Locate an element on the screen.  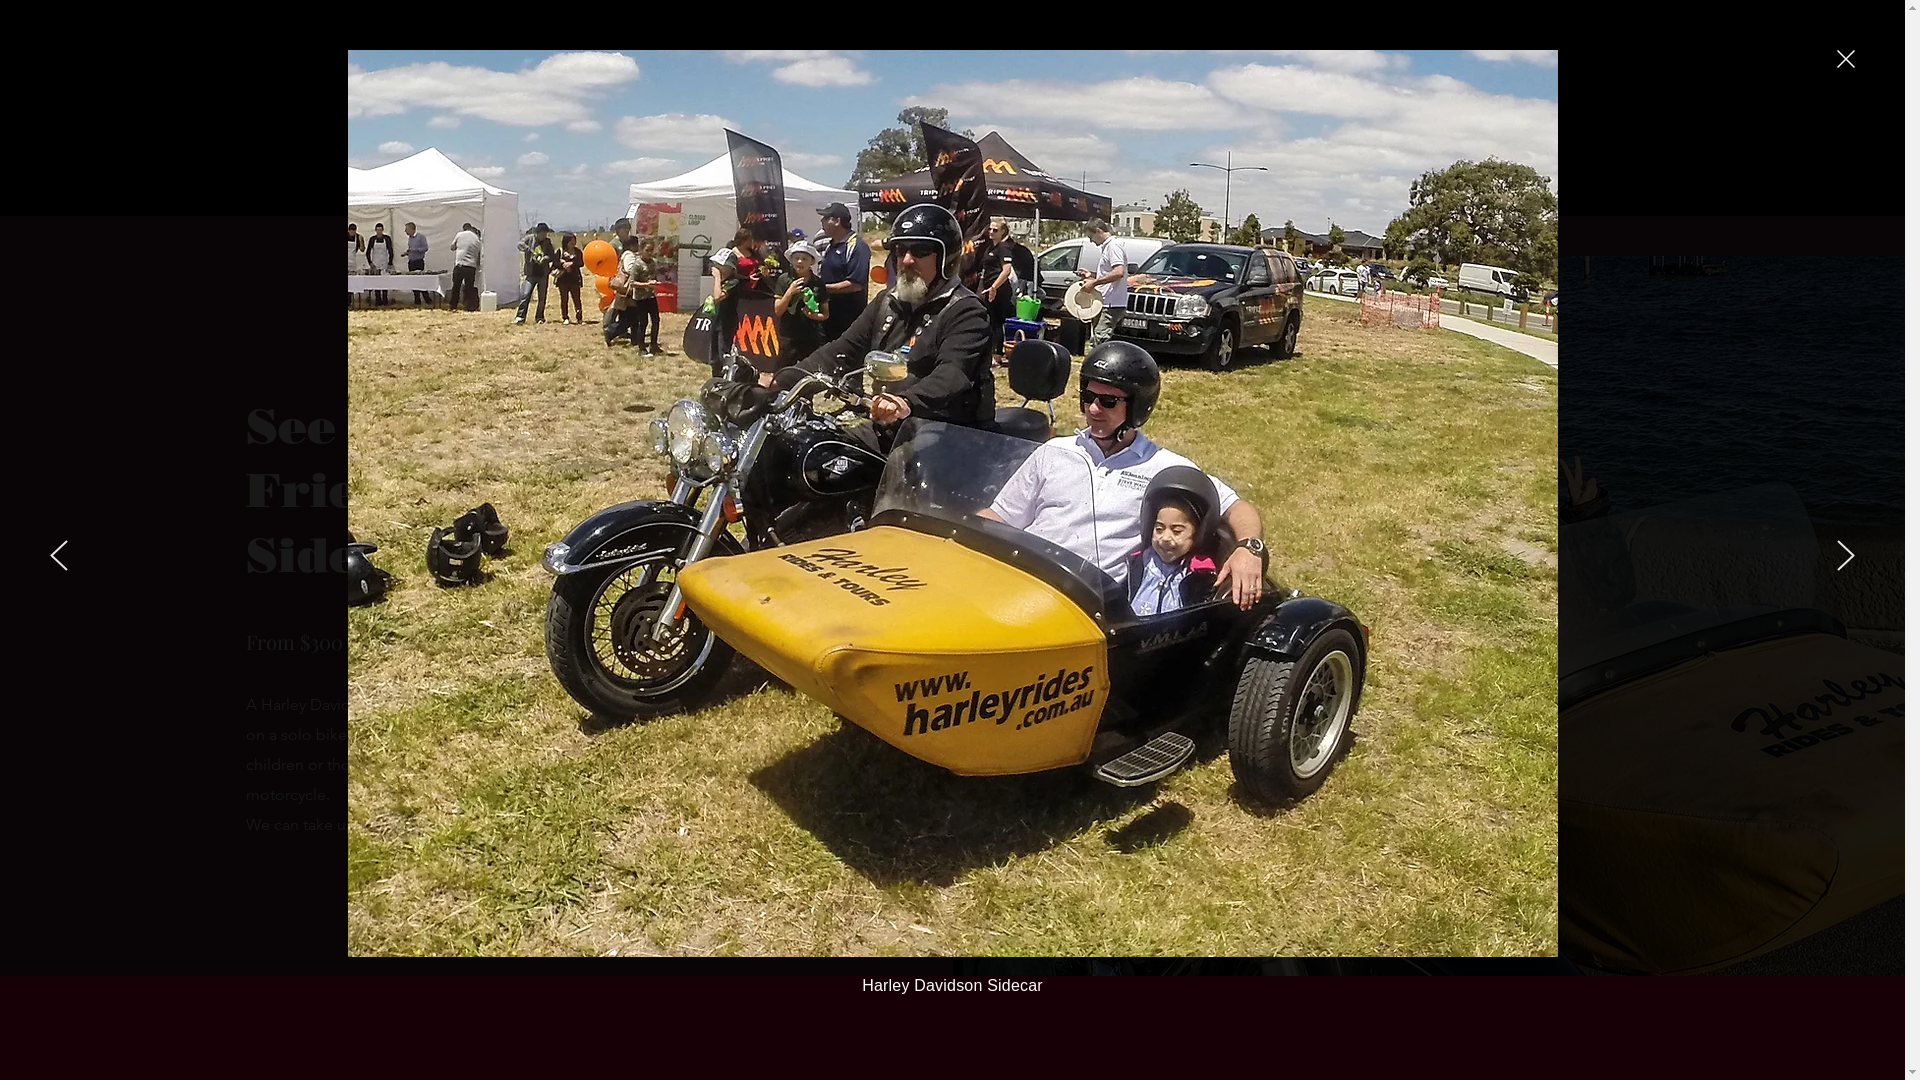
Great Ocean Road Tour is located at coordinates (718, 236).